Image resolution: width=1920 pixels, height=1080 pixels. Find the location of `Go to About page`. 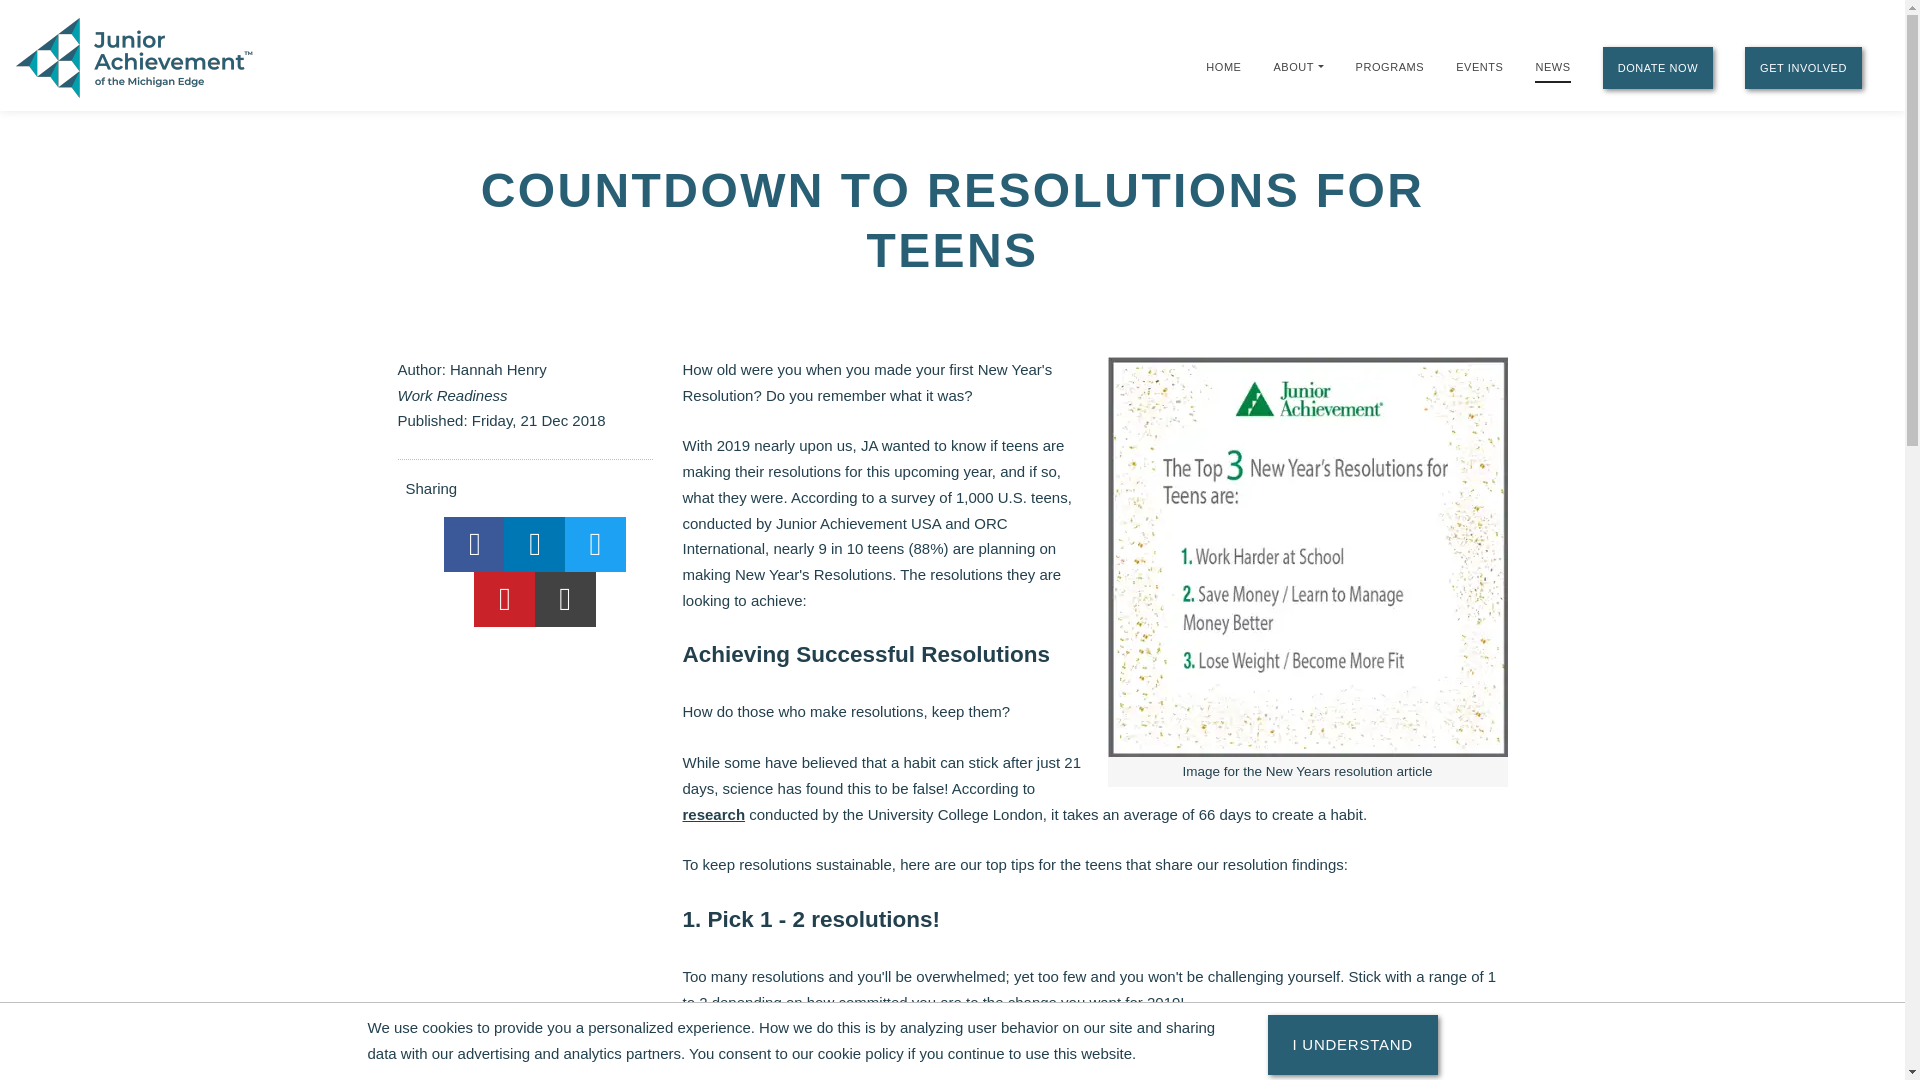

Go to About page is located at coordinates (1292, 66).